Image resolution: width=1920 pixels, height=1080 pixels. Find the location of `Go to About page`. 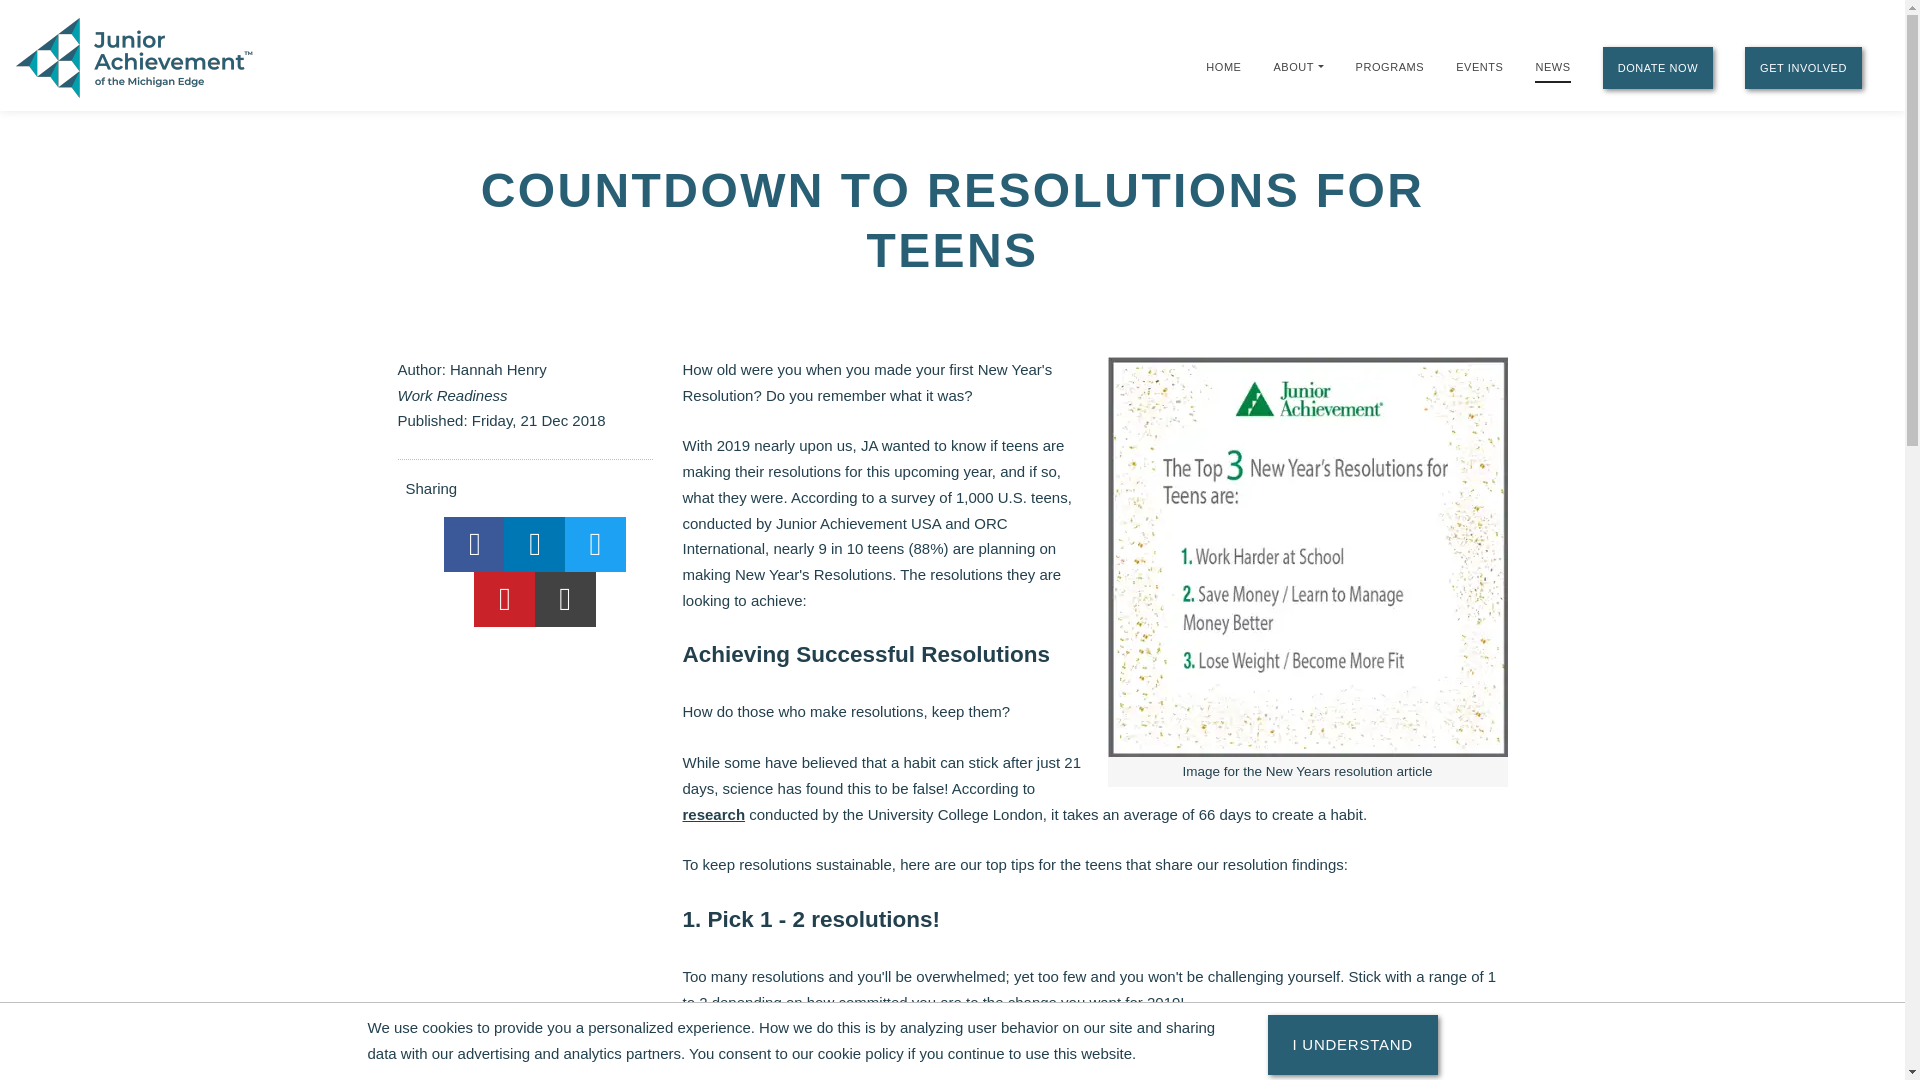

Go to About page is located at coordinates (1292, 66).